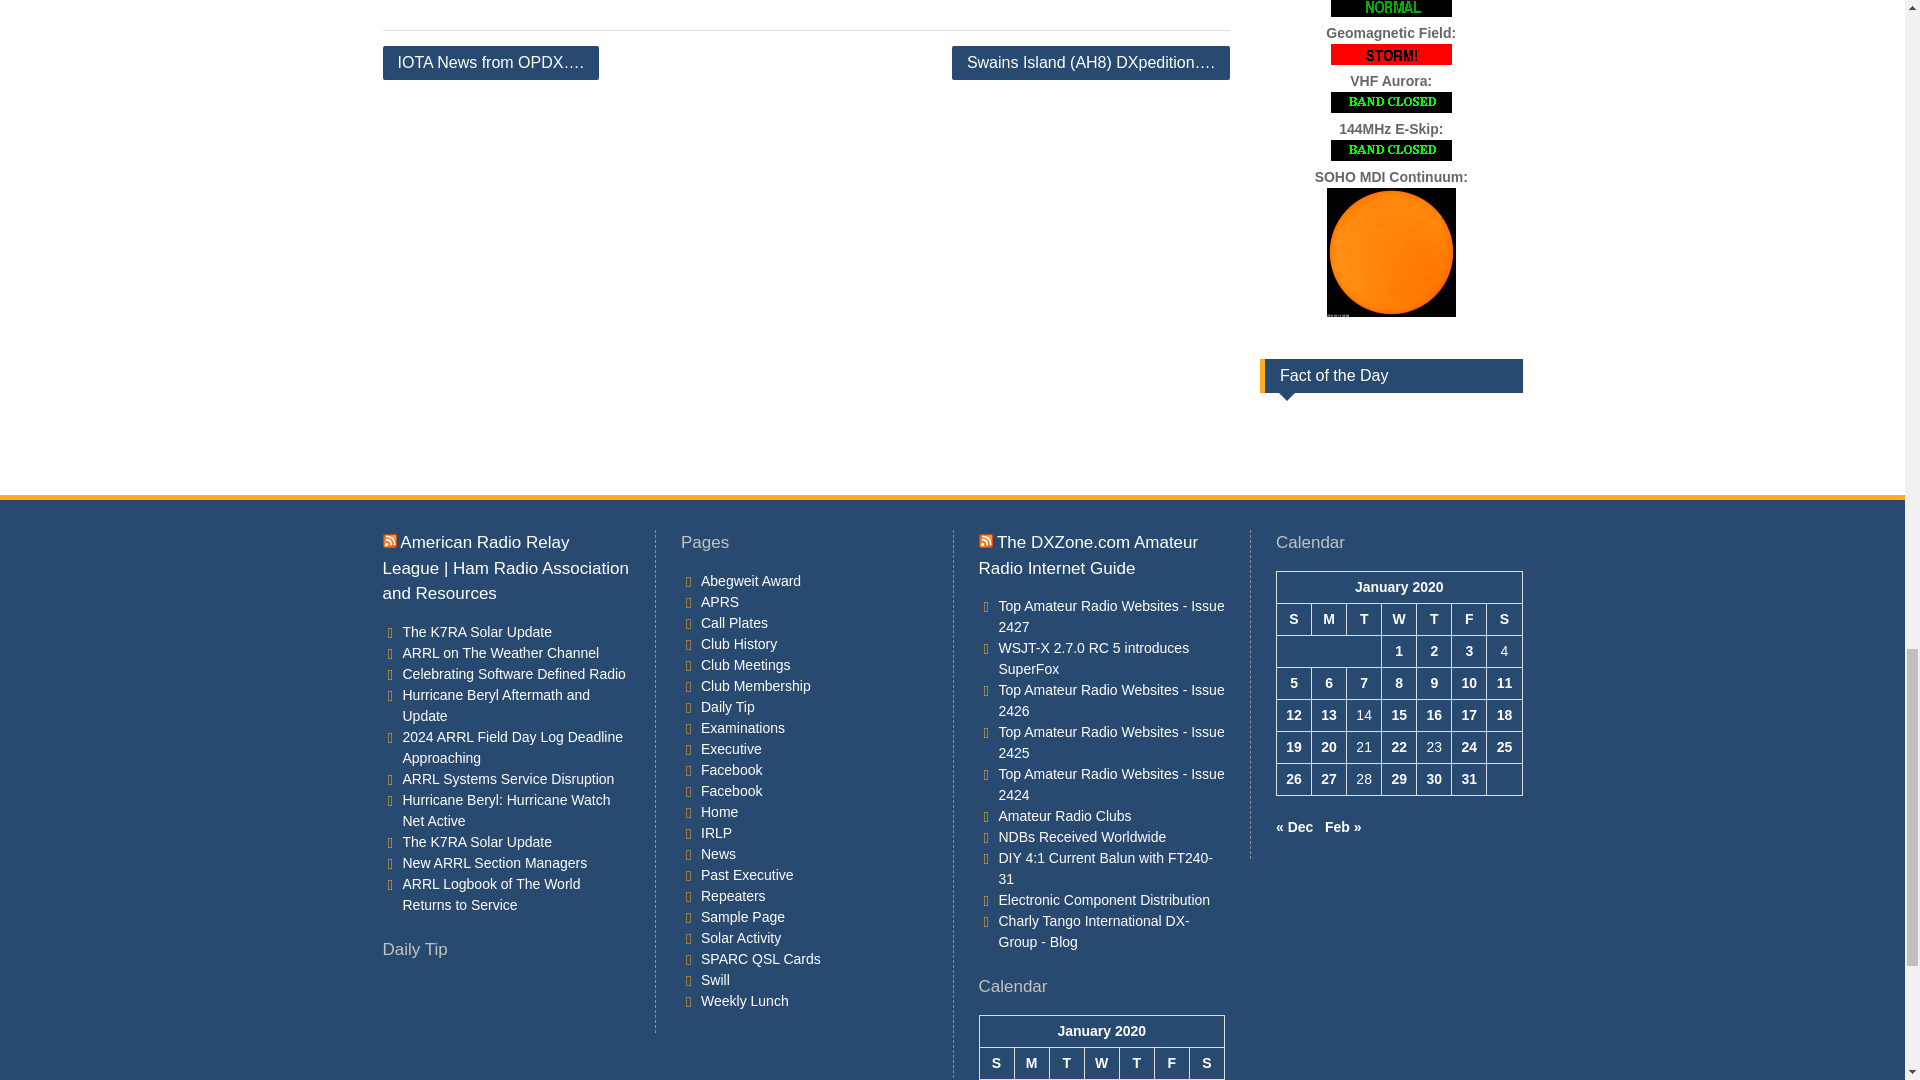  Describe the element at coordinates (1399, 618) in the screenshot. I see `Wednesday` at that location.